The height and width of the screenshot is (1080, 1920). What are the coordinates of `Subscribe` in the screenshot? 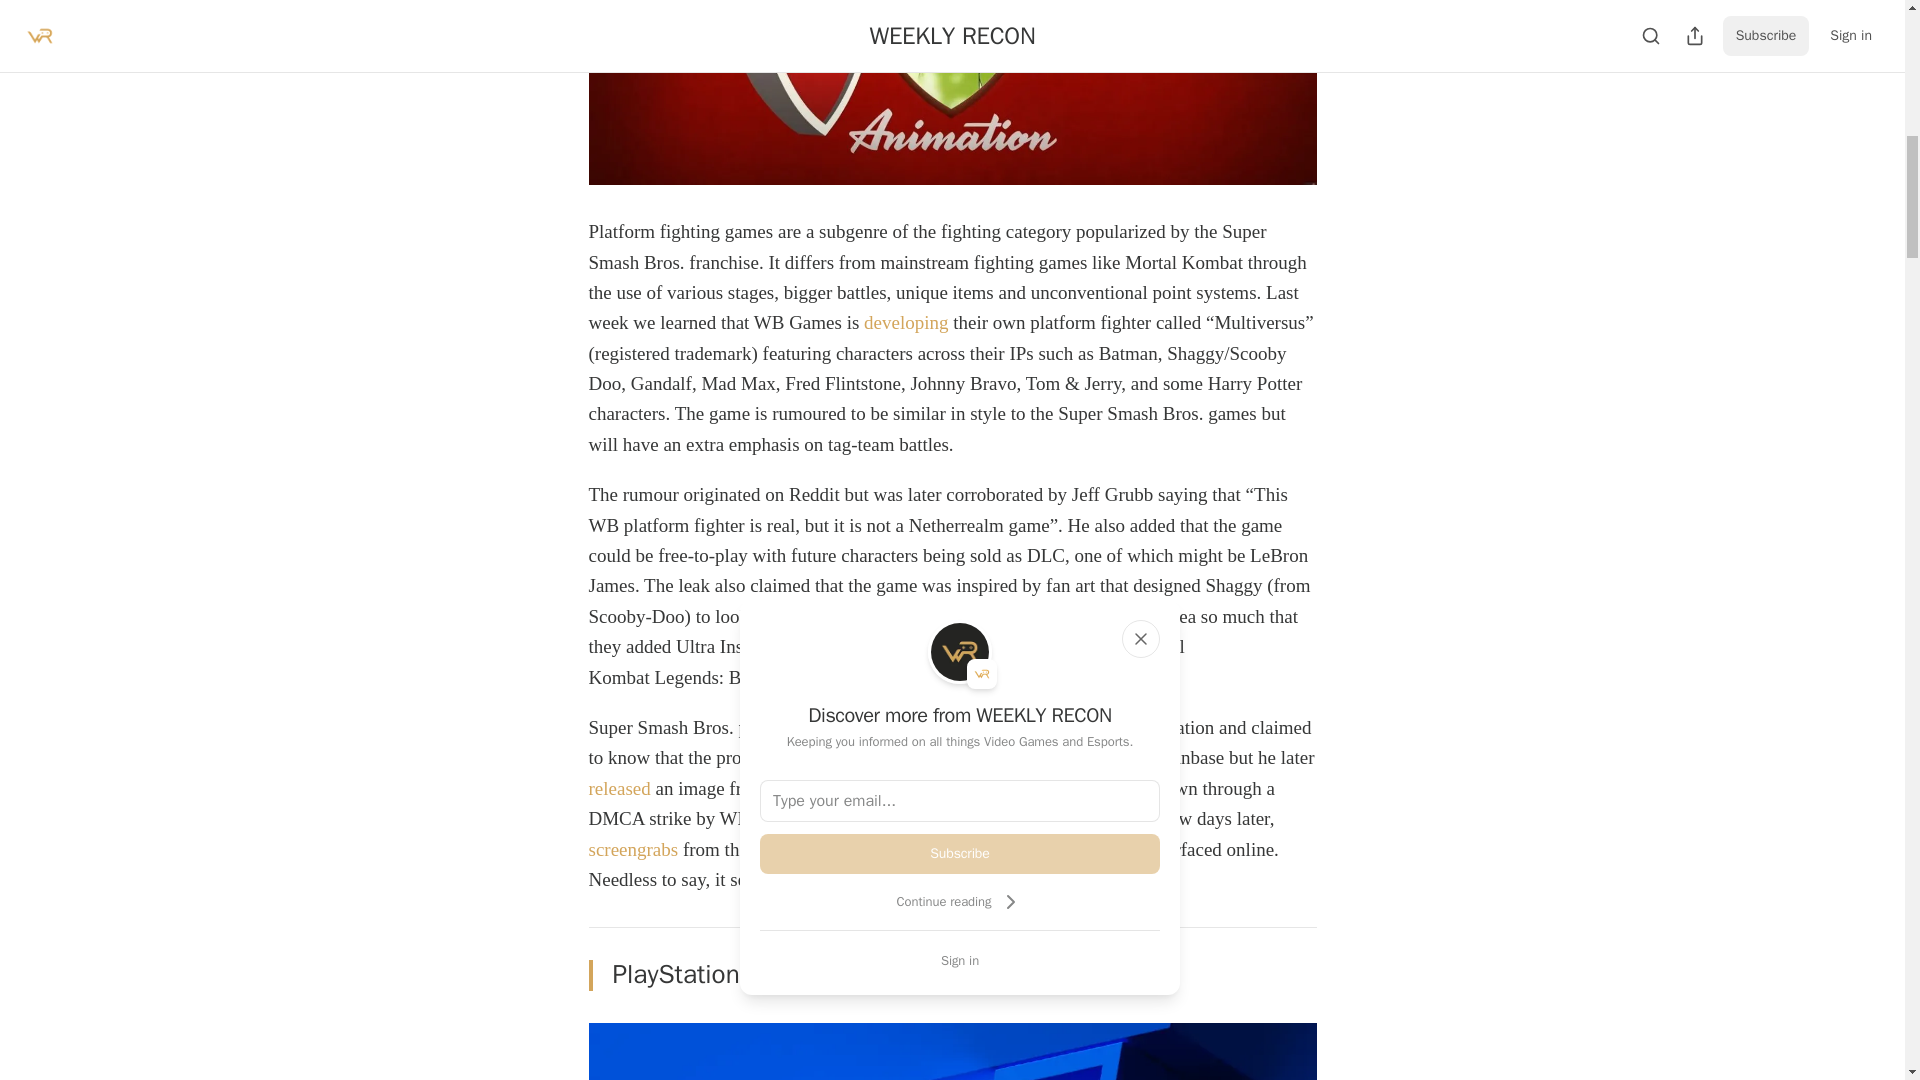 It's located at (960, 853).